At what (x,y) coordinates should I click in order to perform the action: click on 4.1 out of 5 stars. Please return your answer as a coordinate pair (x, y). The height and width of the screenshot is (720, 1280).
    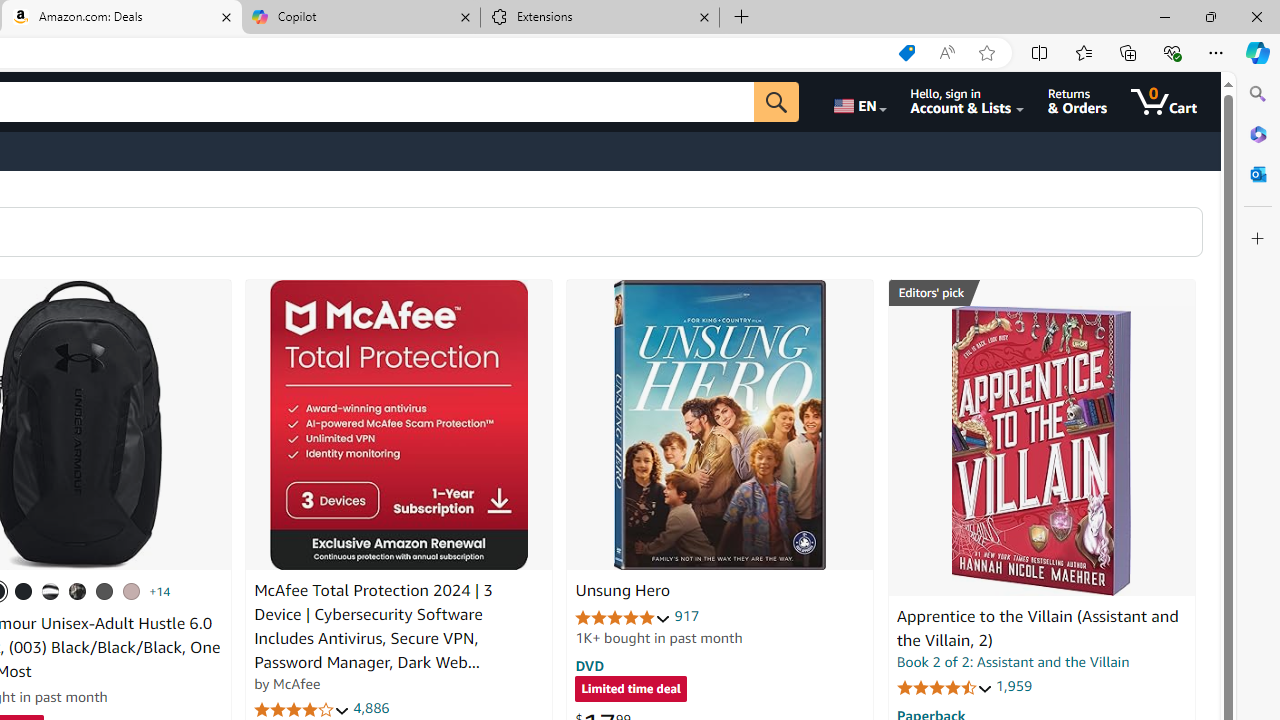
    Looking at the image, I should click on (302, 710).